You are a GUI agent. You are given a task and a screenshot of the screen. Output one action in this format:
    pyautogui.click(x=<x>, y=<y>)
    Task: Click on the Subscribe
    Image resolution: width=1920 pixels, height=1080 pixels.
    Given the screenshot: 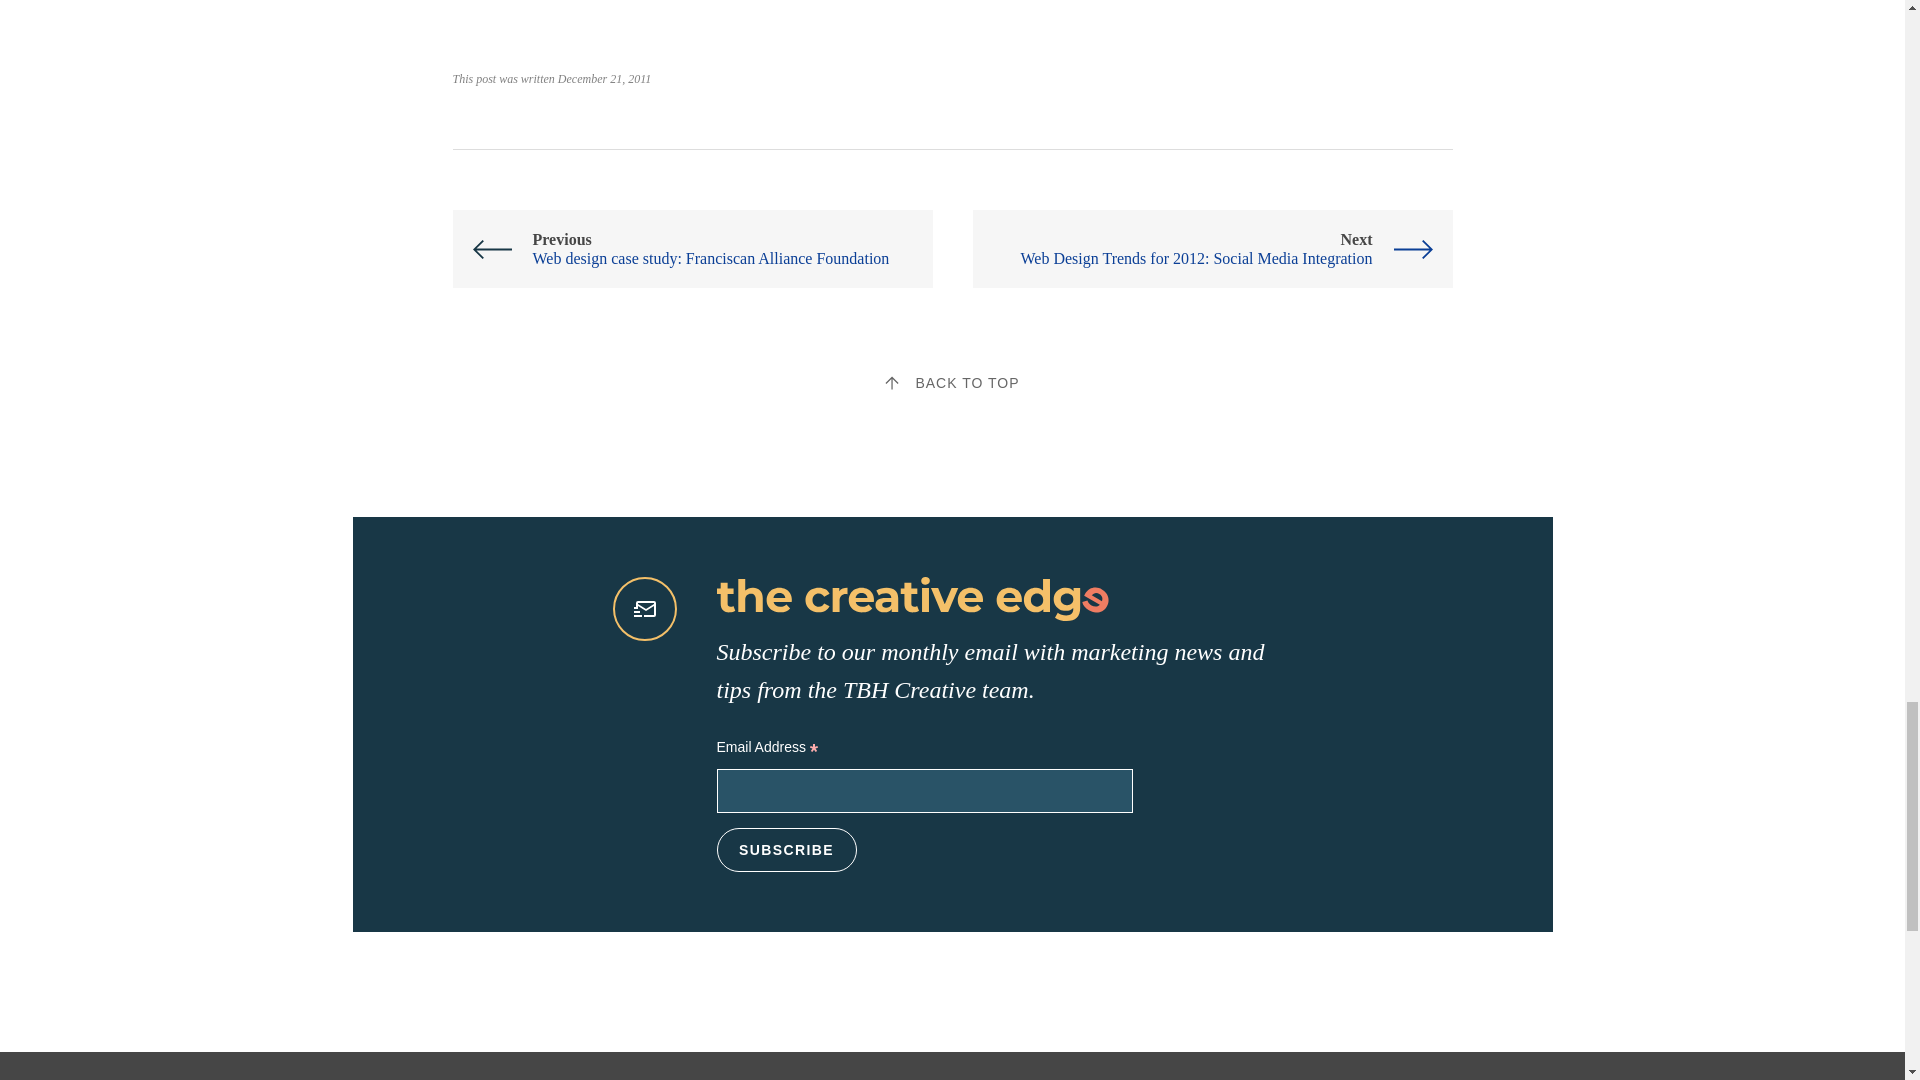 What is the action you would take?
    pyautogui.click(x=786, y=850)
    